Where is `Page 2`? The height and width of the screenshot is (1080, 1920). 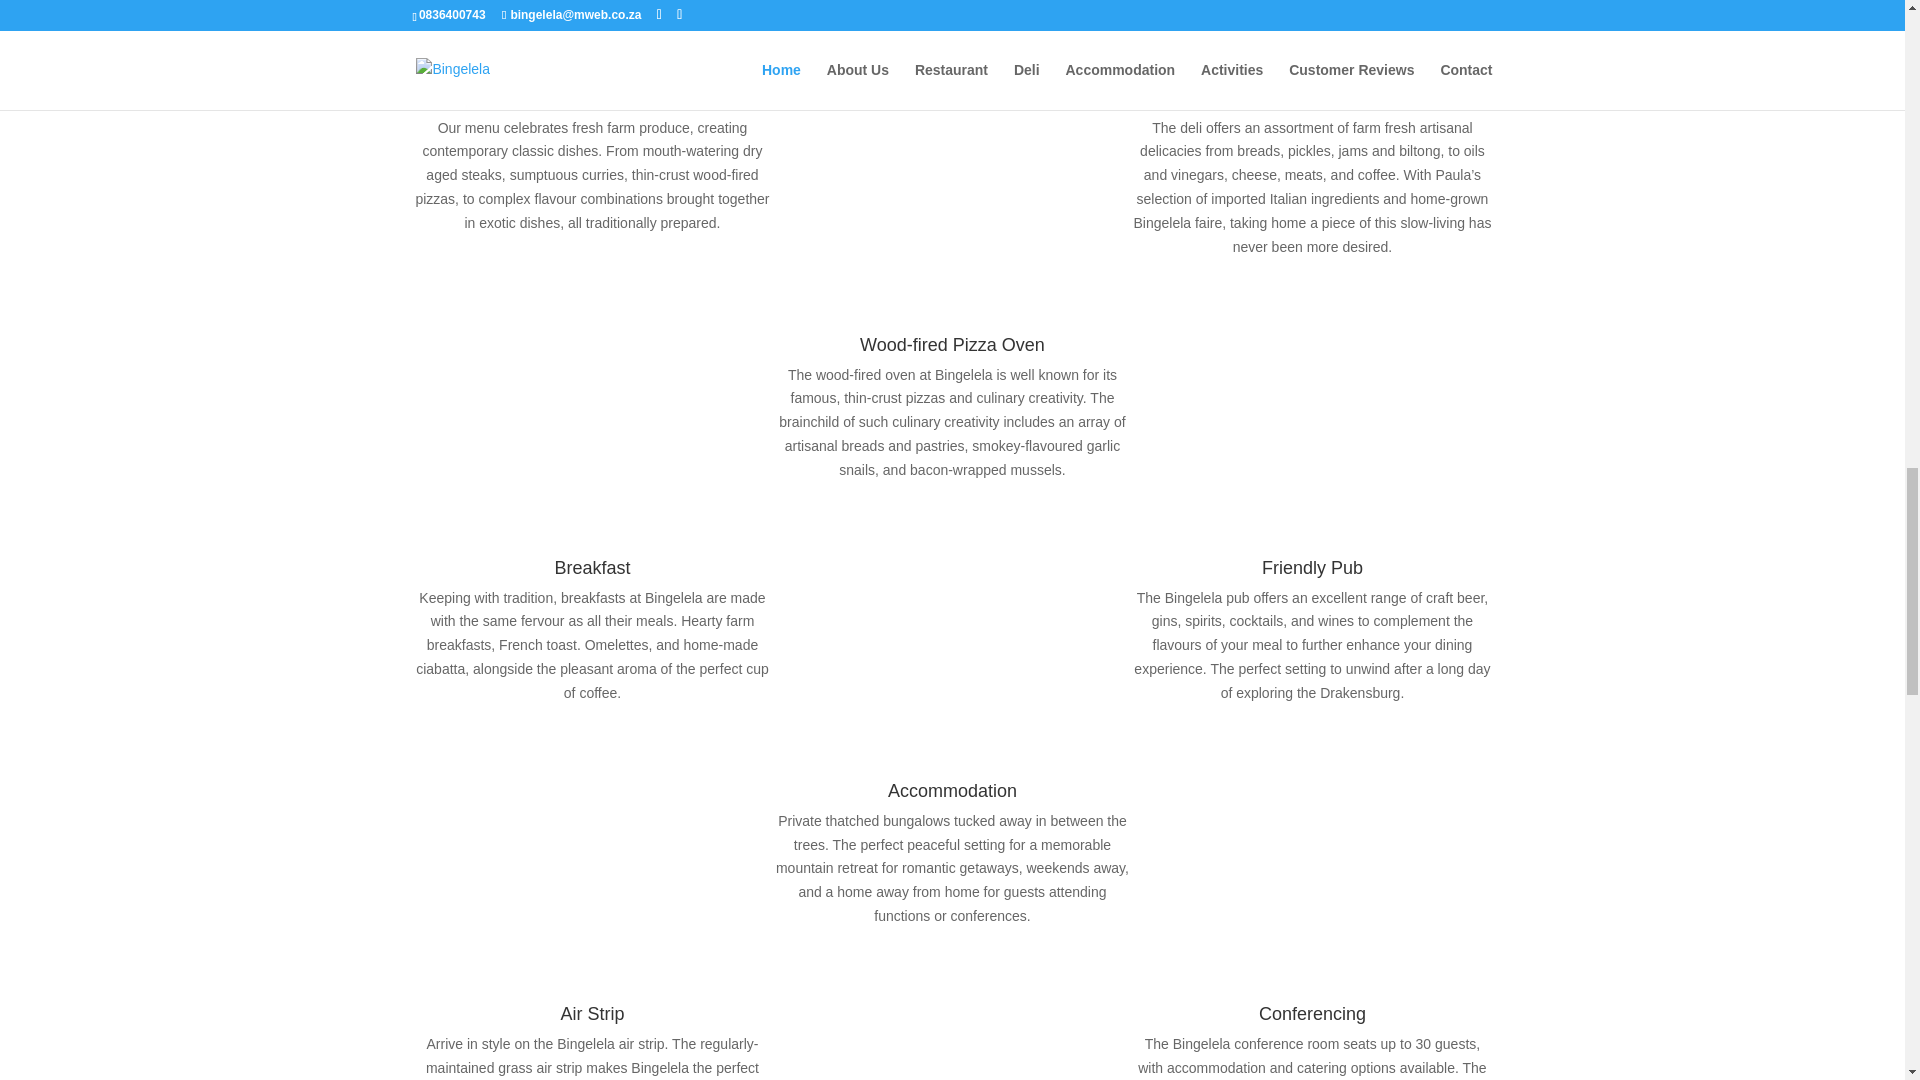
Page 2 is located at coordinates (592, 646).